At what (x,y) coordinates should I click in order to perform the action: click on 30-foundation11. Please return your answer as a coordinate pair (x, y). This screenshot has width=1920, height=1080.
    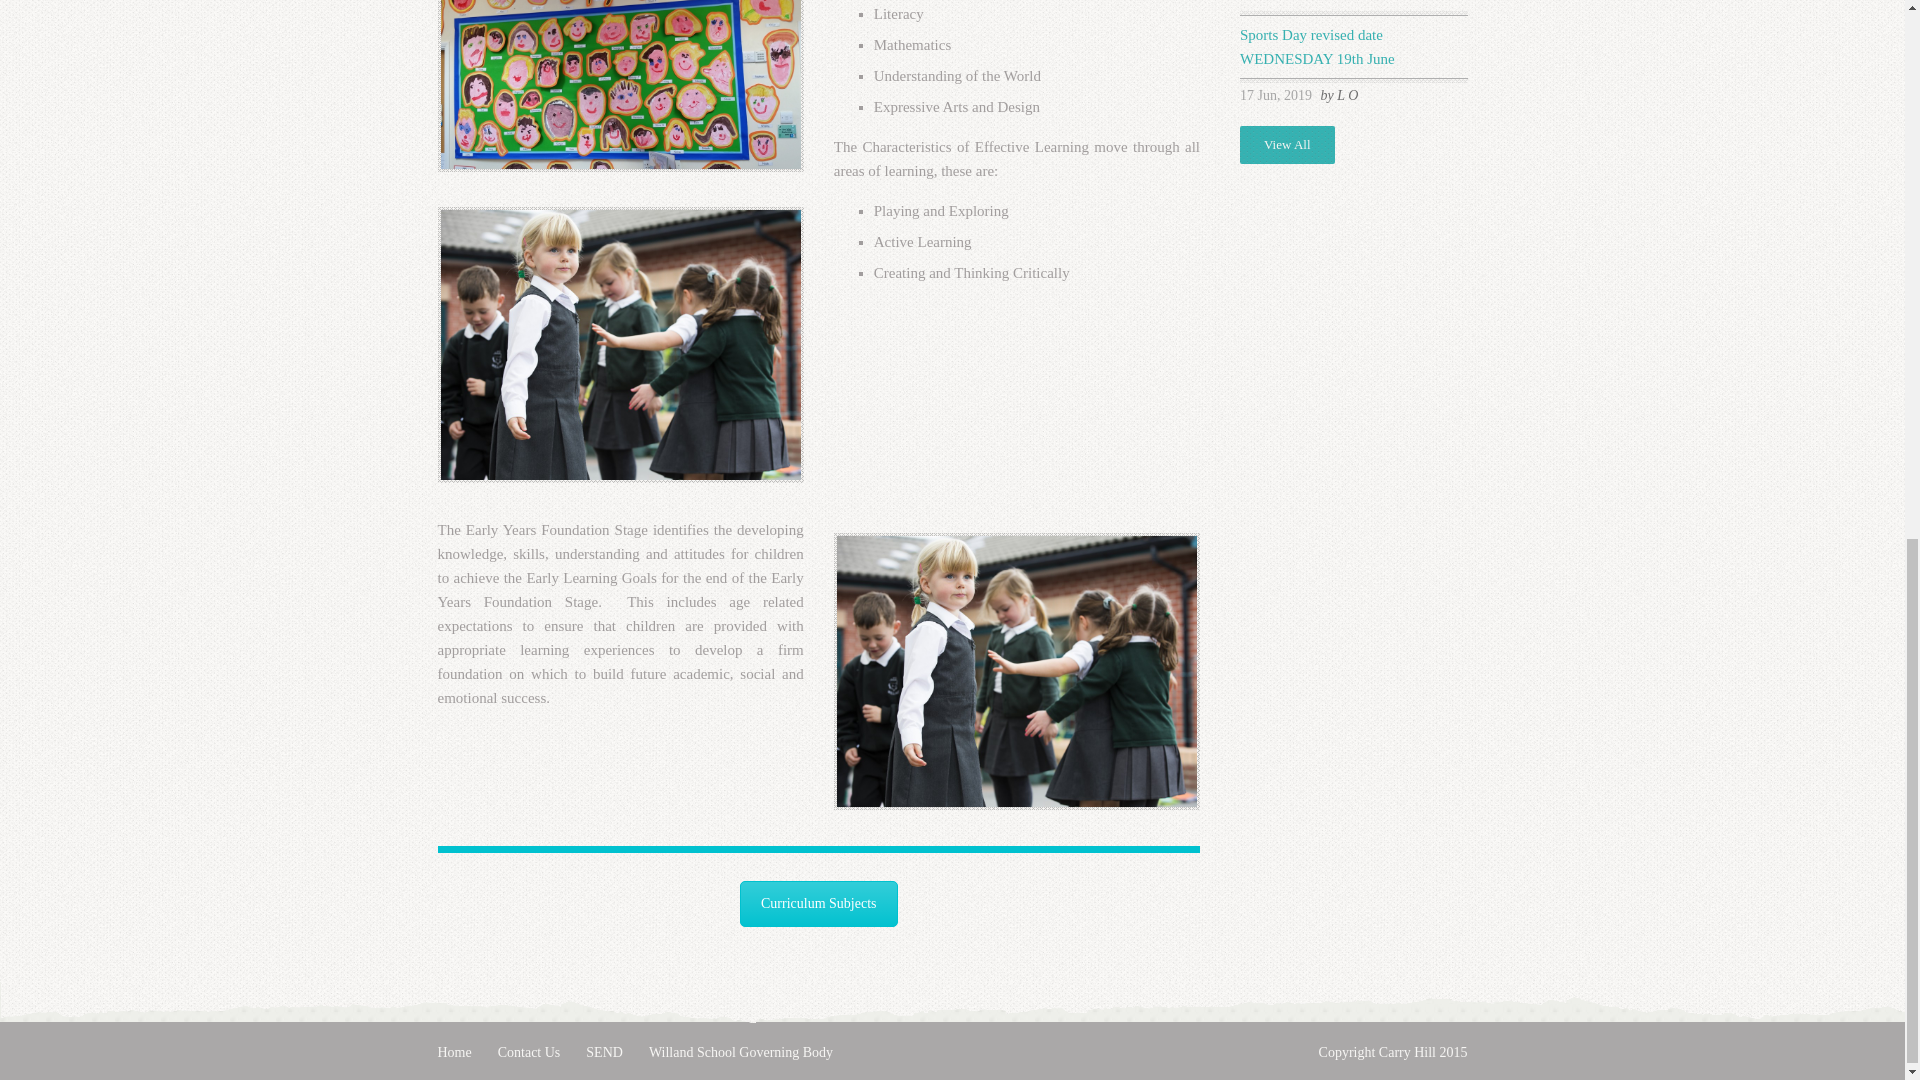
    Looking at the image, I should click on (1016, 670).